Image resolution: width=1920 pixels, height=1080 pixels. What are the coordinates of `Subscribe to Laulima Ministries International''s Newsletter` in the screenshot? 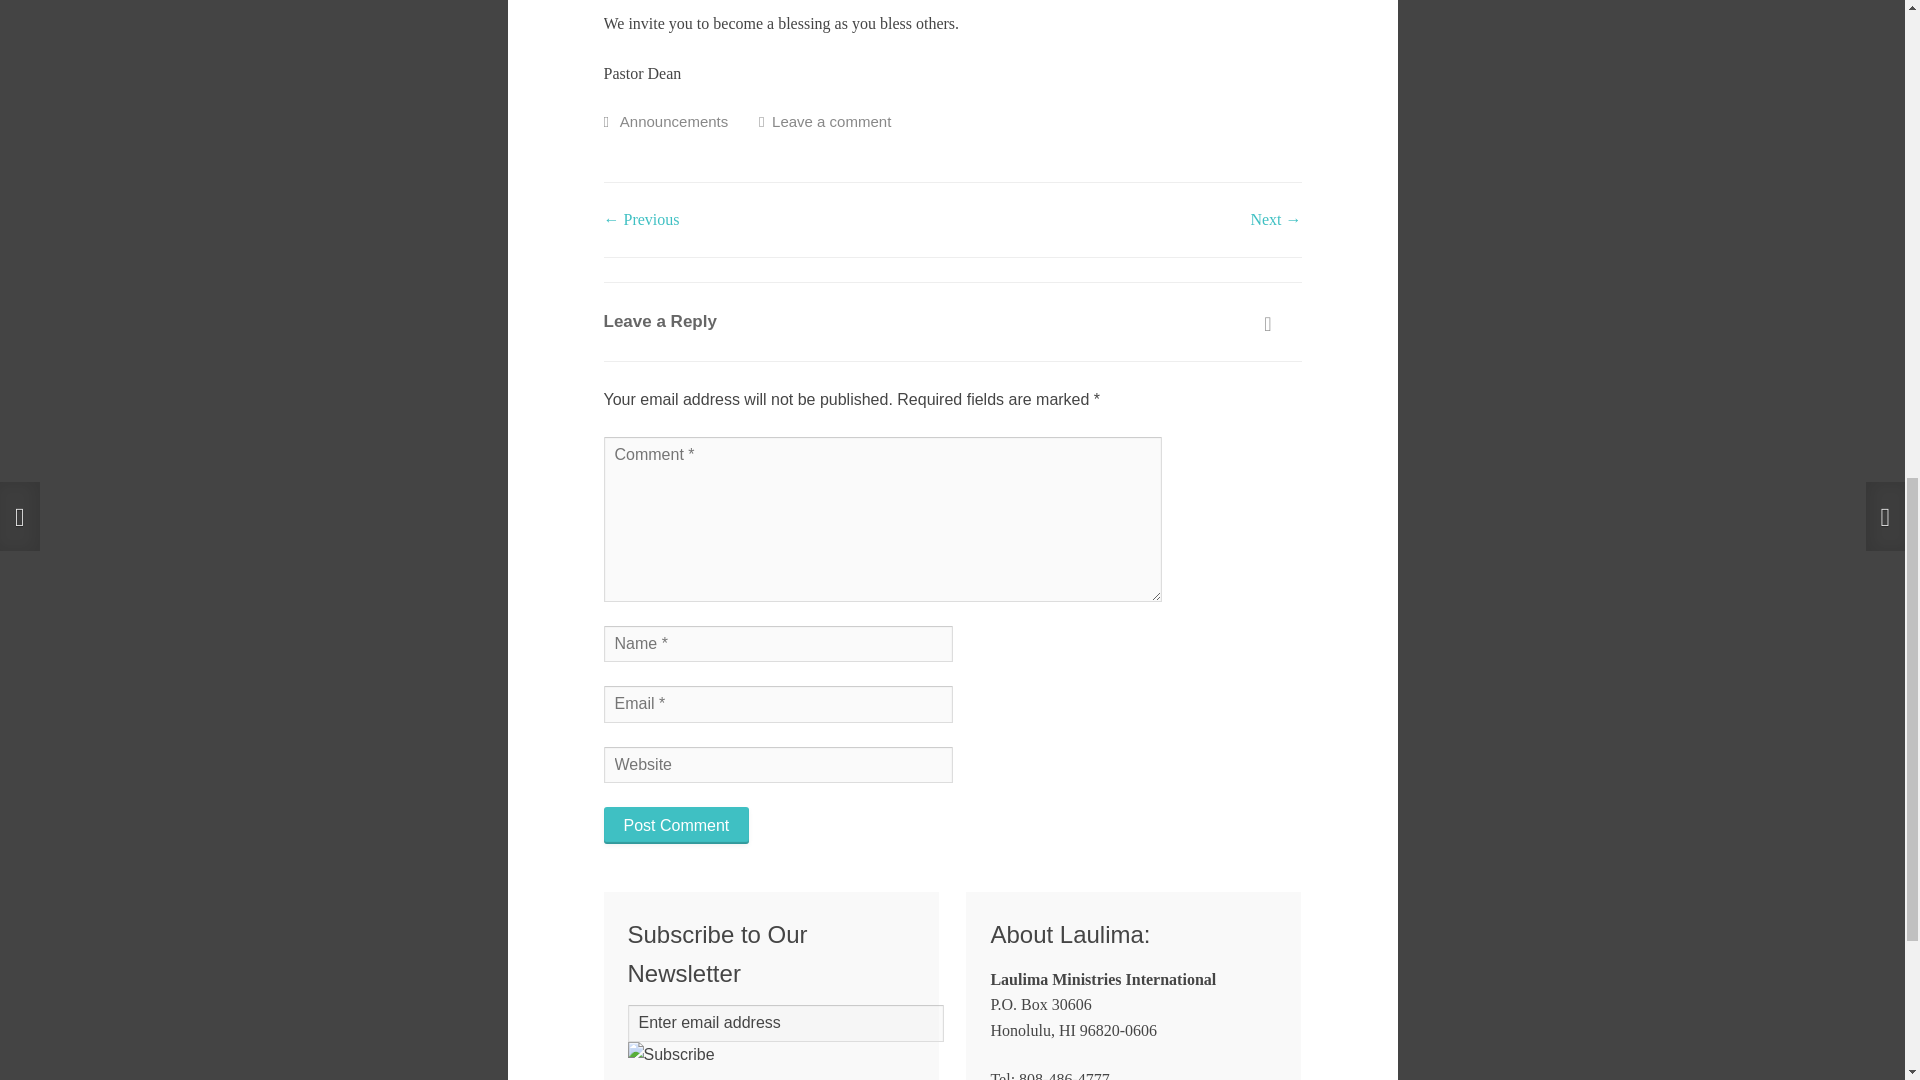 It's located at (670, 1055).